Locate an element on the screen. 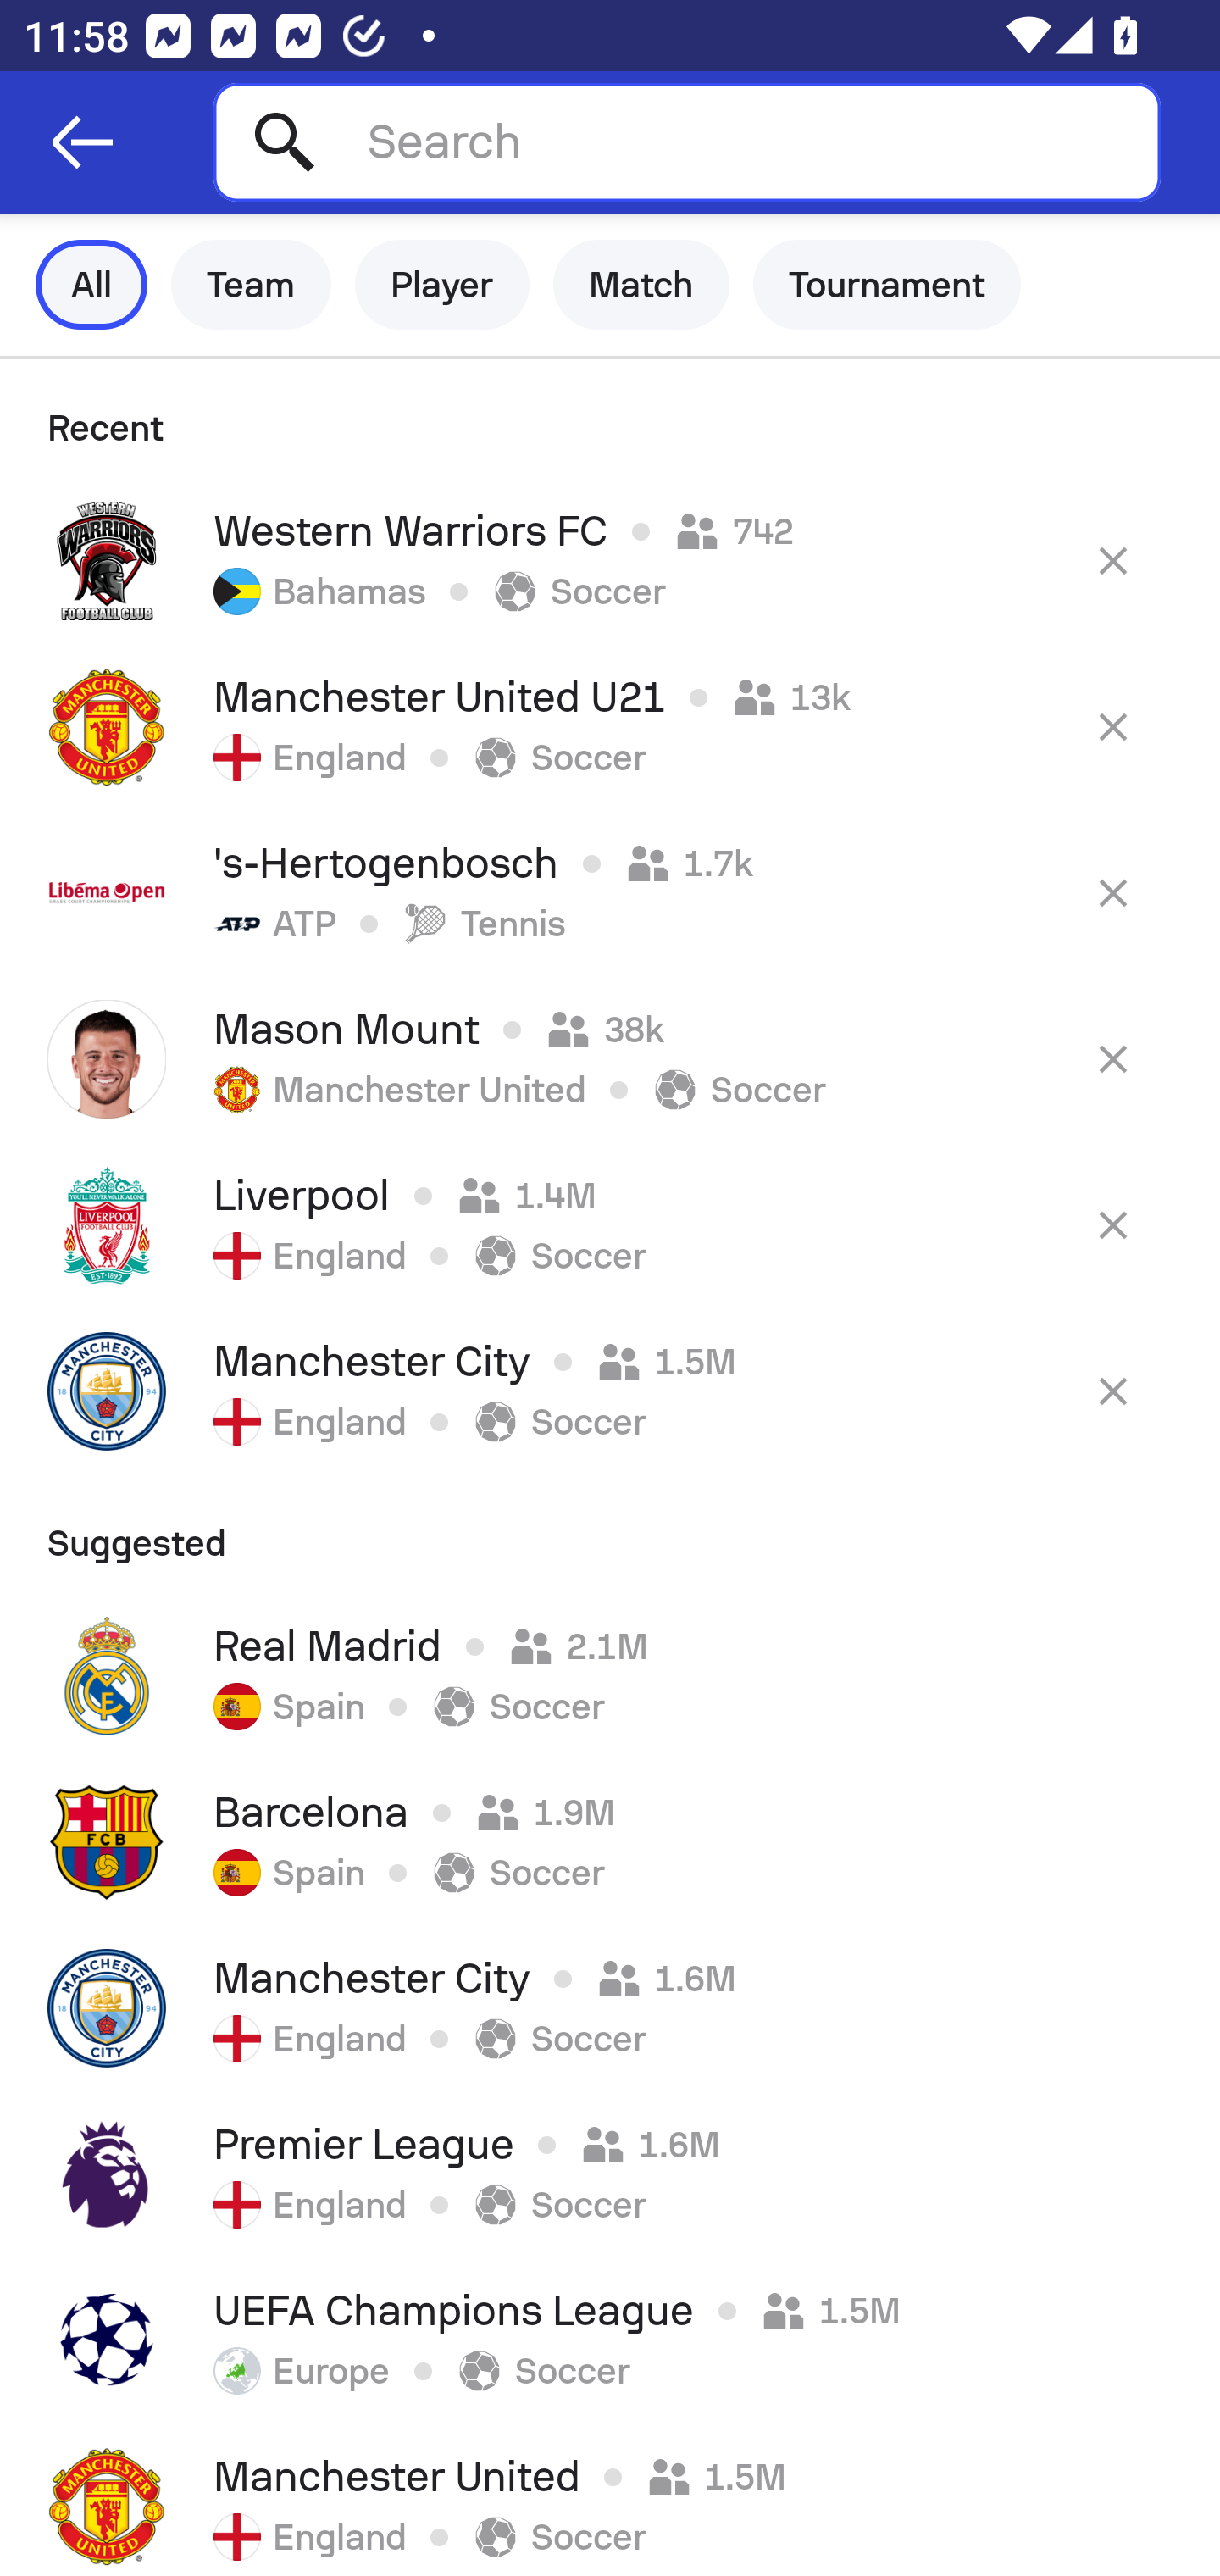  All is located at coordinates (91, 285).